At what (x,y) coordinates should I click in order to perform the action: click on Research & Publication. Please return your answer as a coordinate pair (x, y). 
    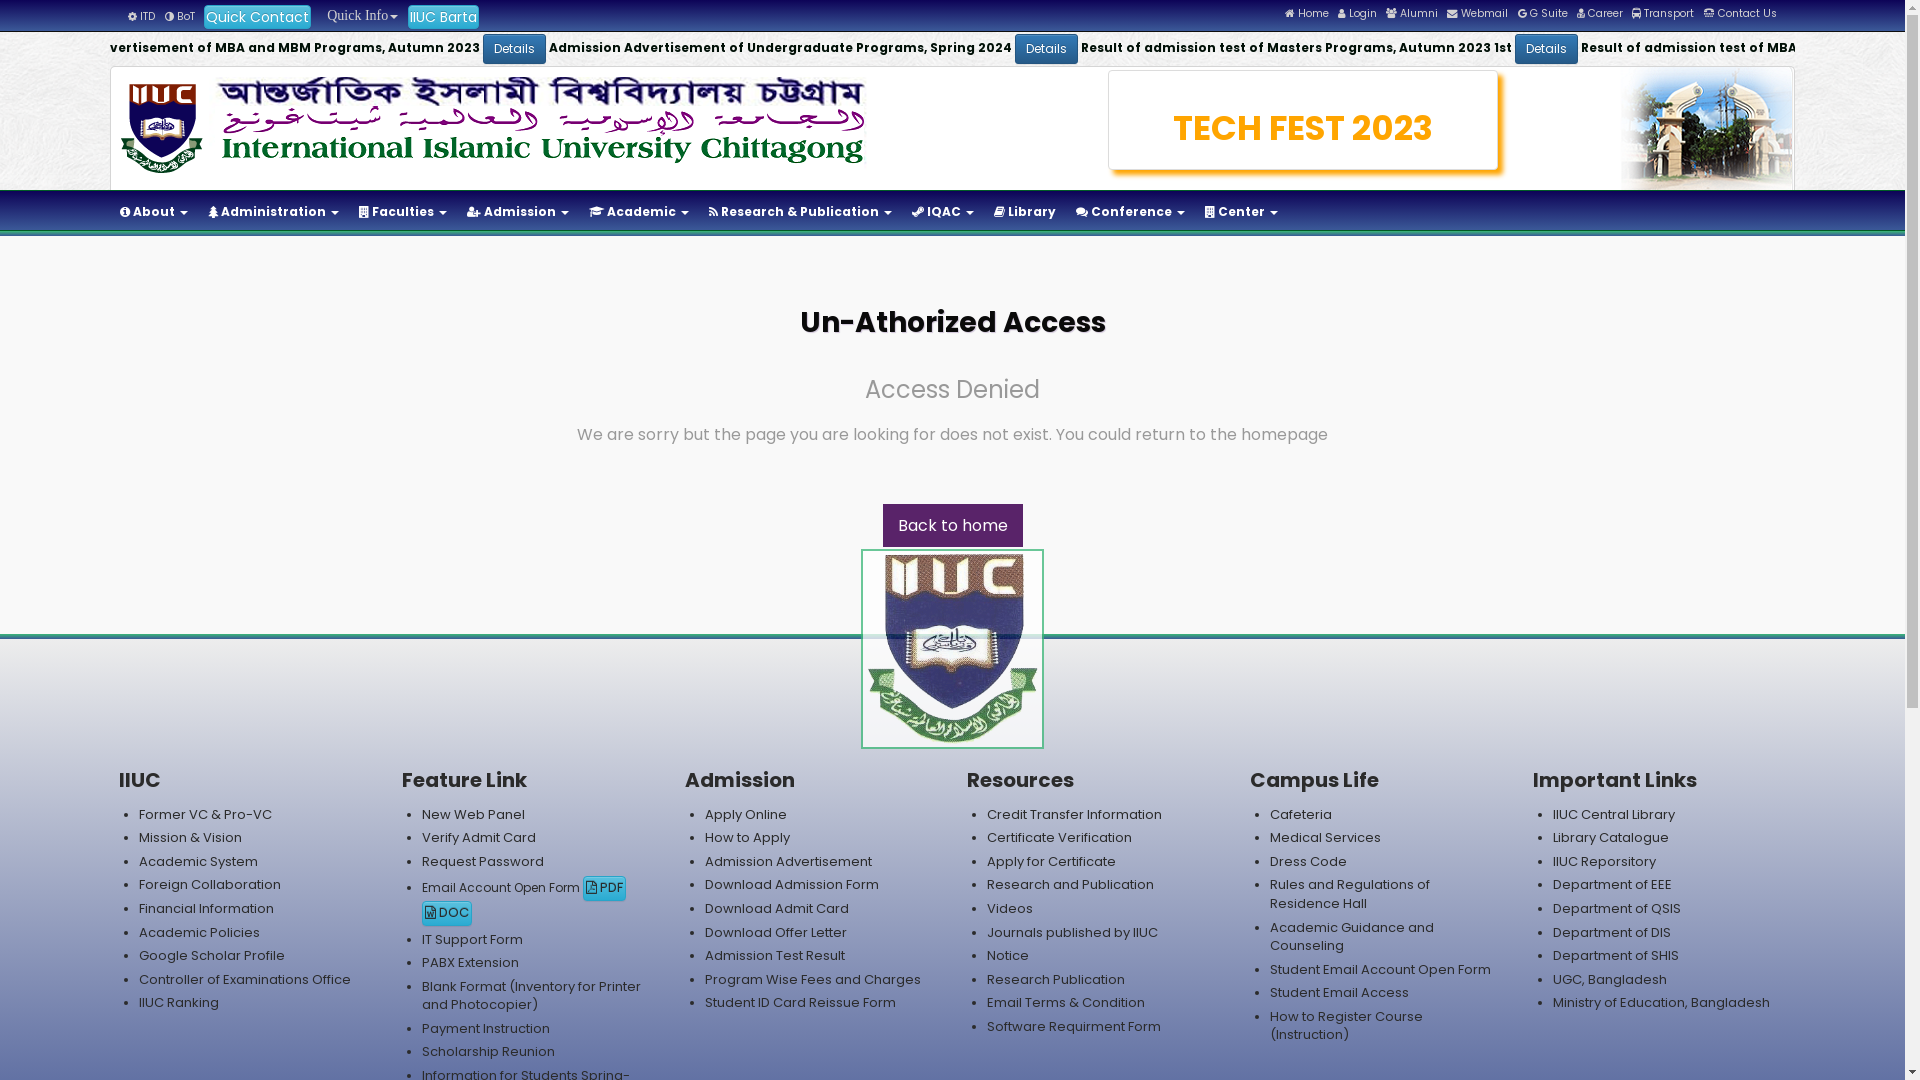
    Looking at the image, I should click on (800, 212).